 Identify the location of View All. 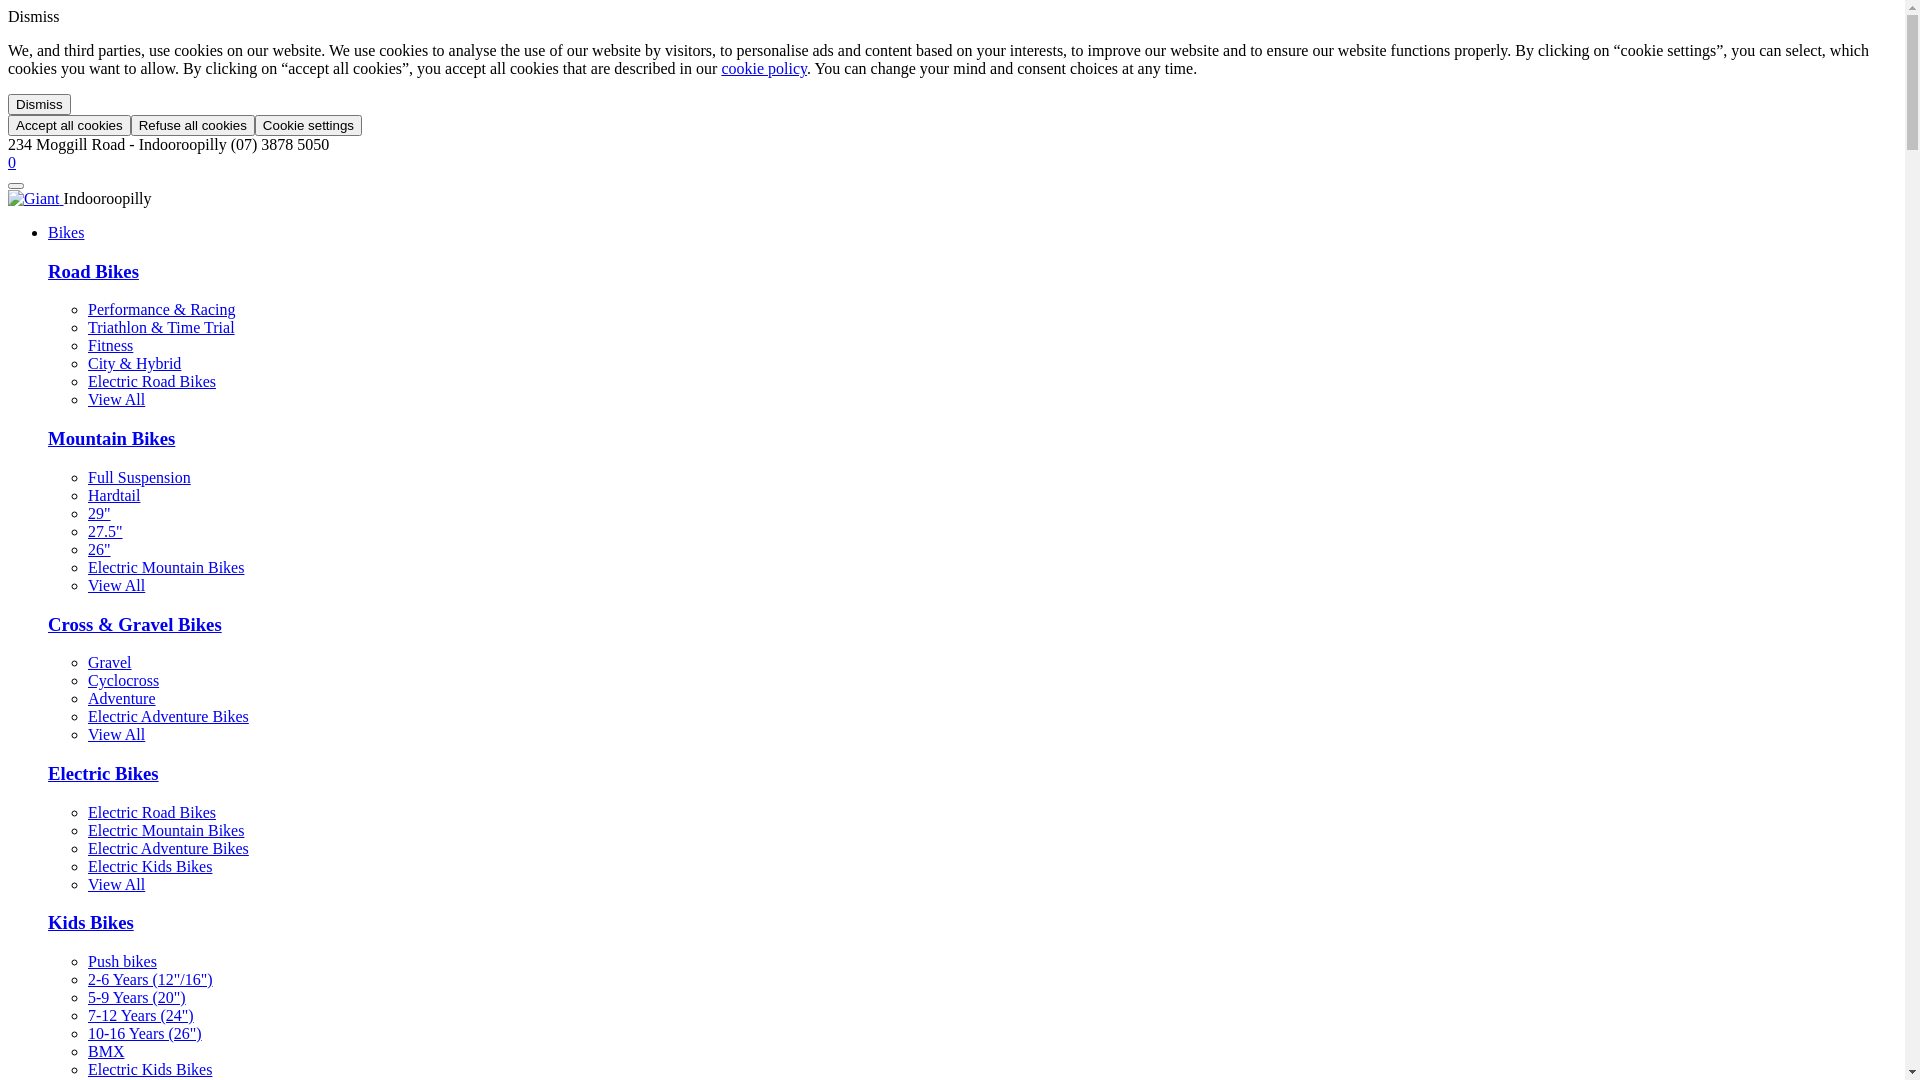
(116, 586).